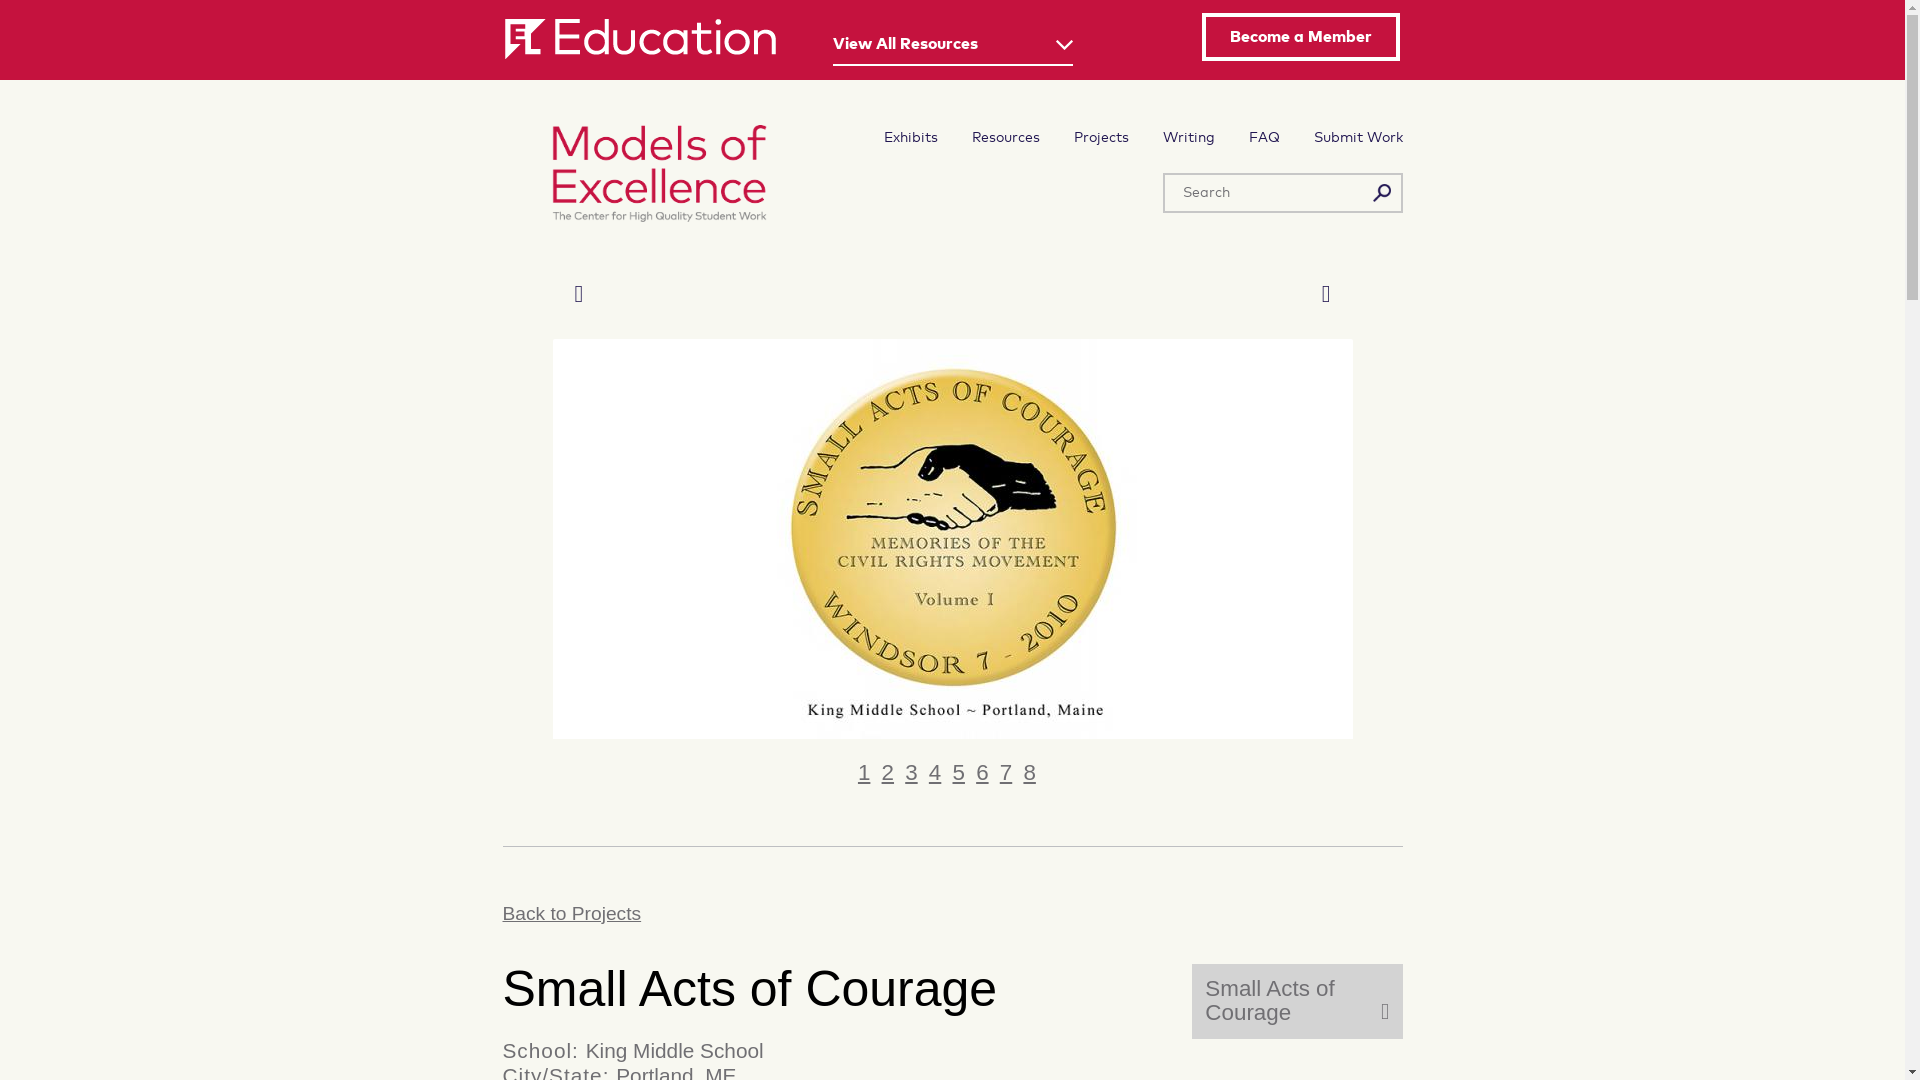 Image resolution: width=1920 pixels, height=1080 pixels. I want to click on Models of Excellence, so click(676, 178).